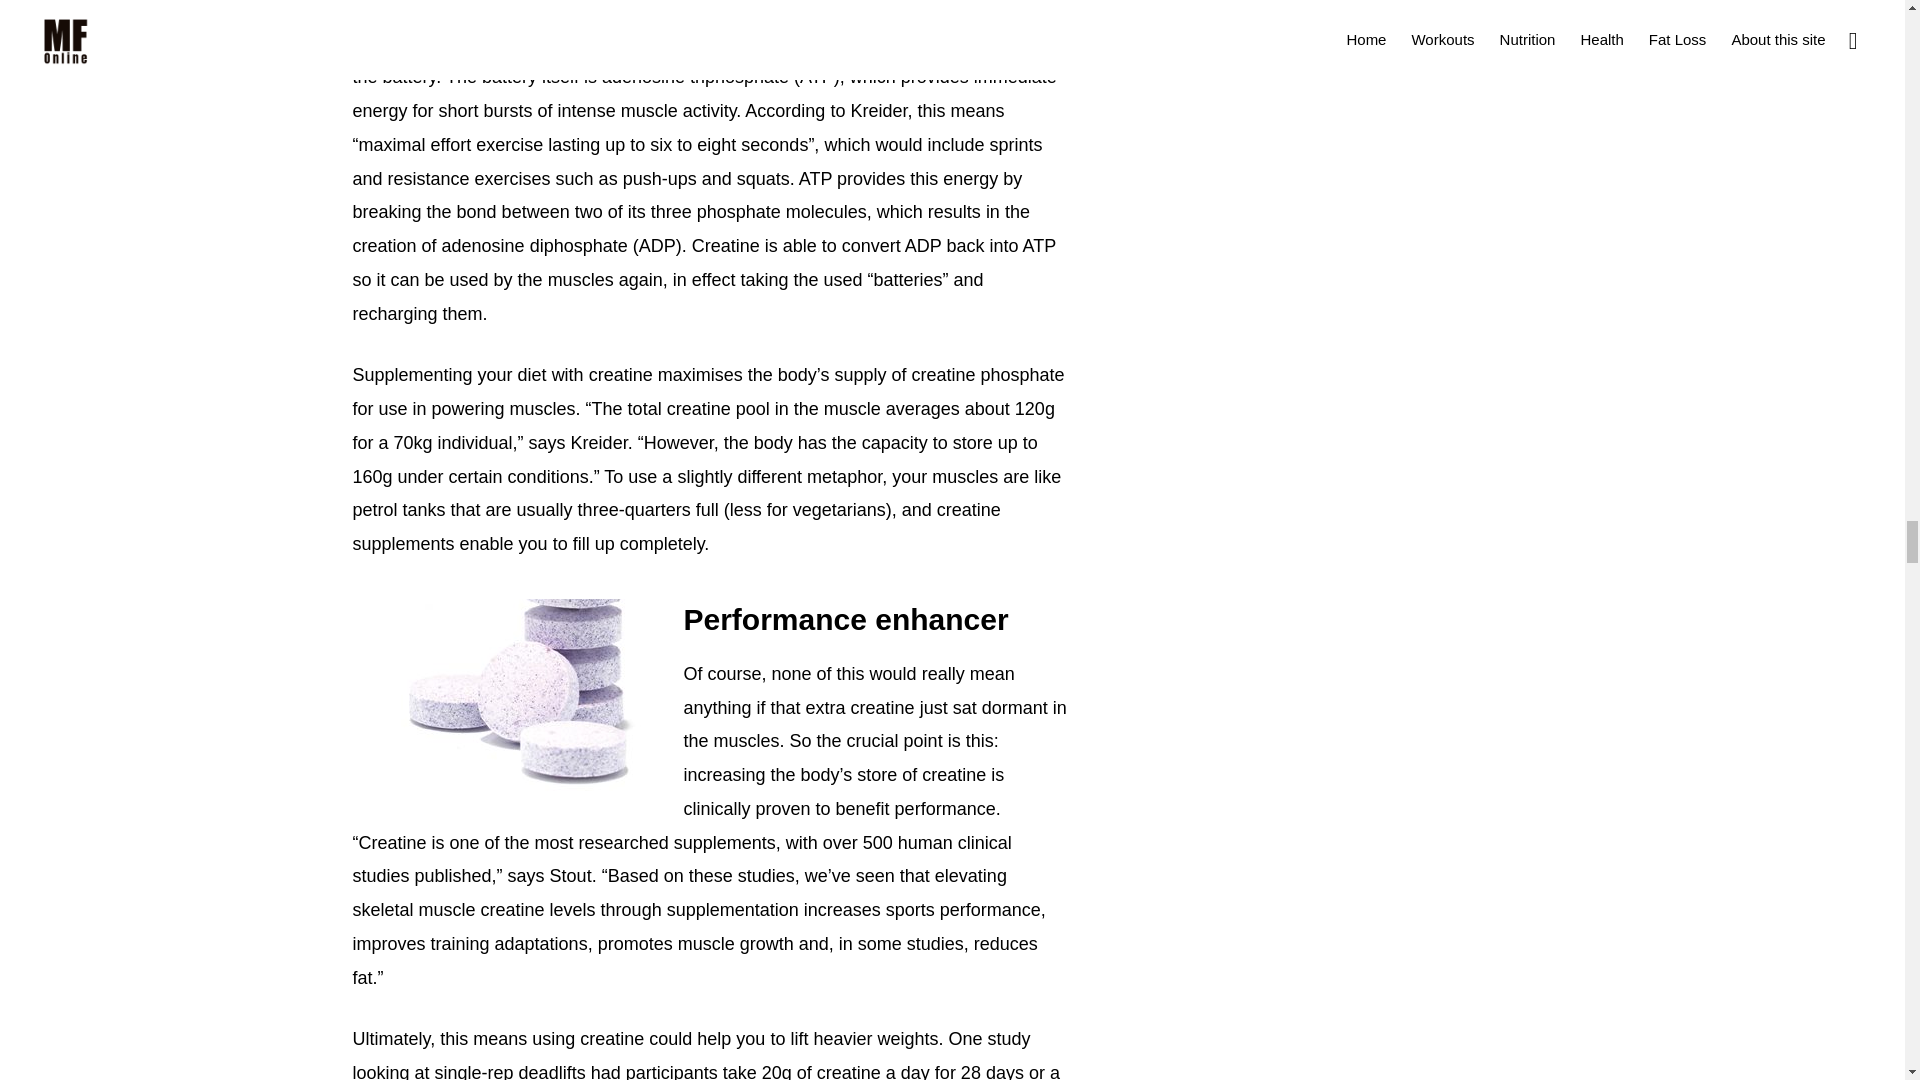 This screenshot has width=1920, height=1080. I want to click on 295x198 creatine in the dock, so click(499, 698).